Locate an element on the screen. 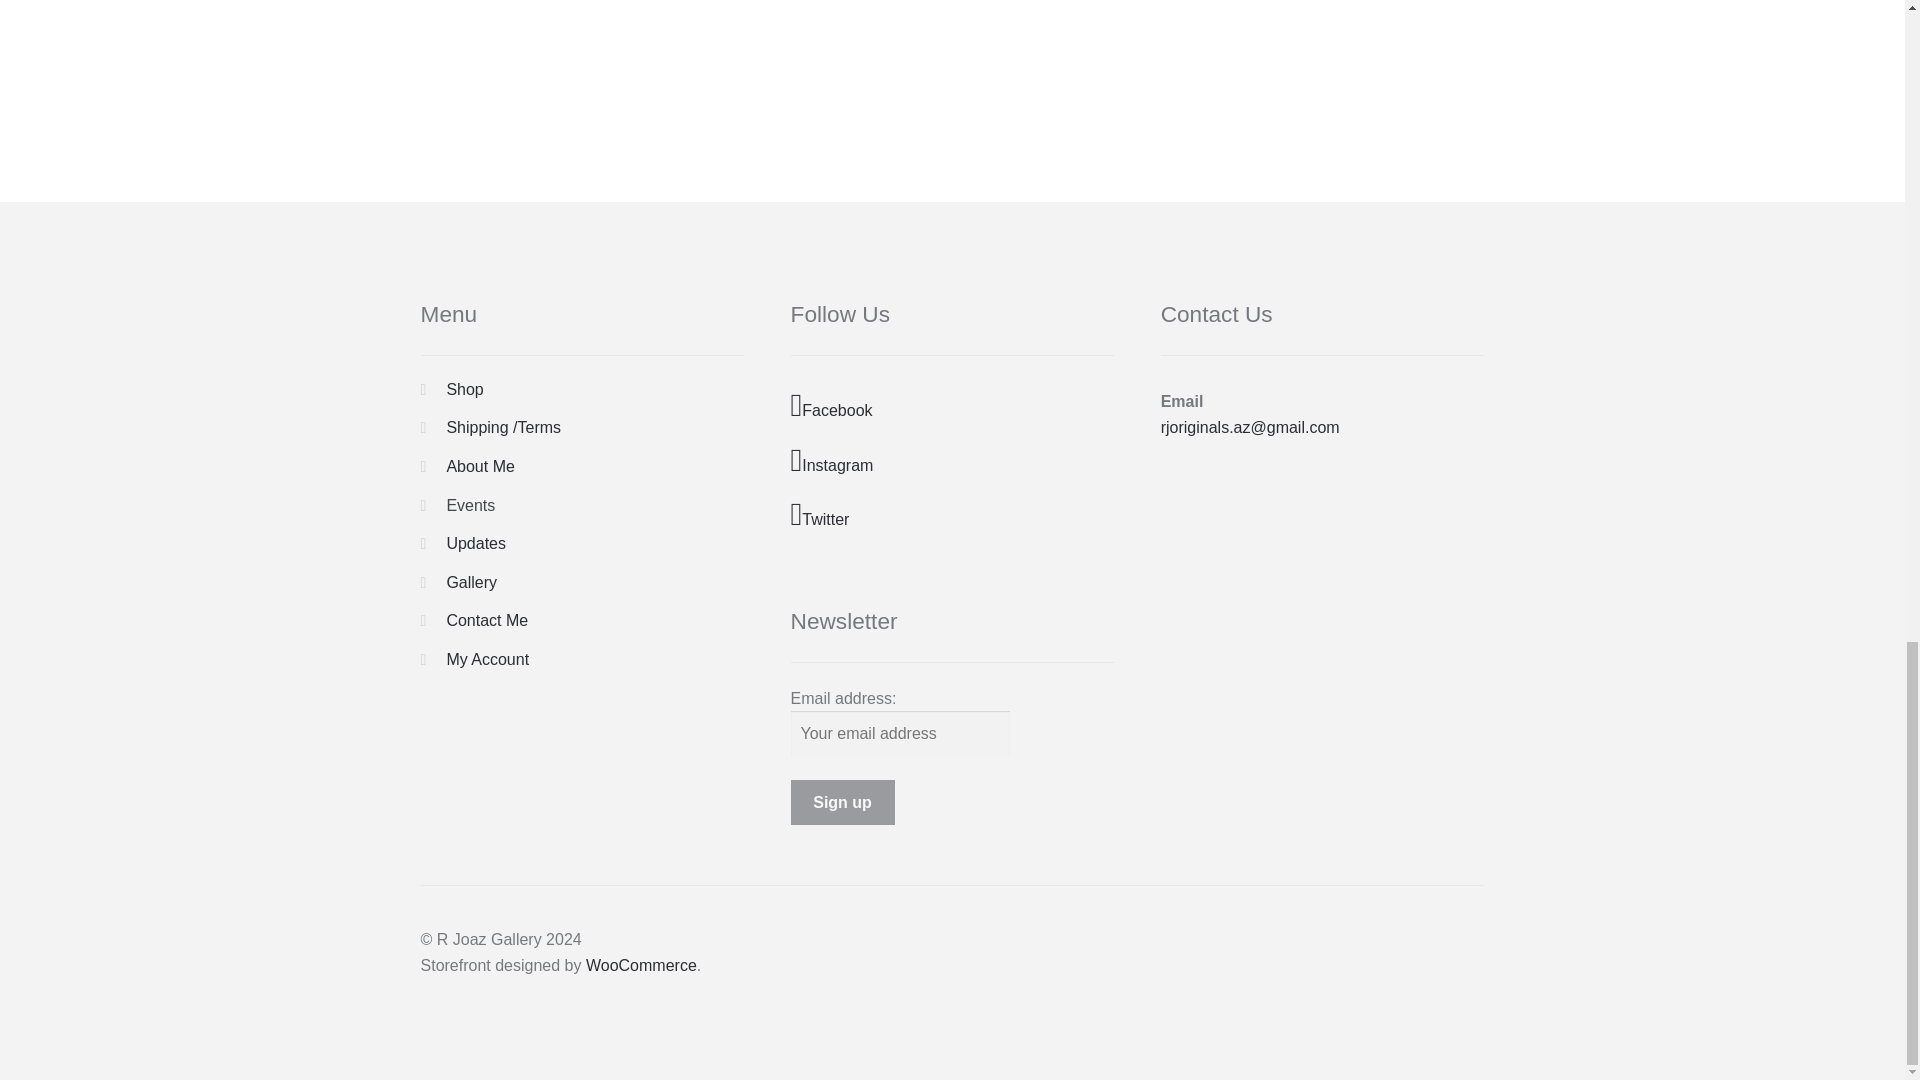 The width and height of the screenshot is (1920, 1080). Visit R Joaz Gallery on Instagram is located at coordinates (953, 461).